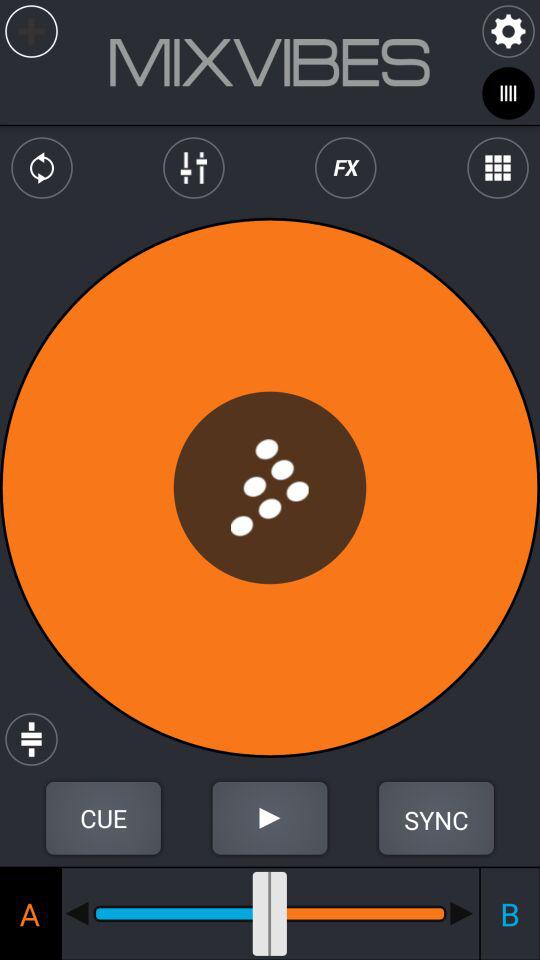  Describe the element at coordinates (194, 168) in the screenshot. I see `volume options` at that location.